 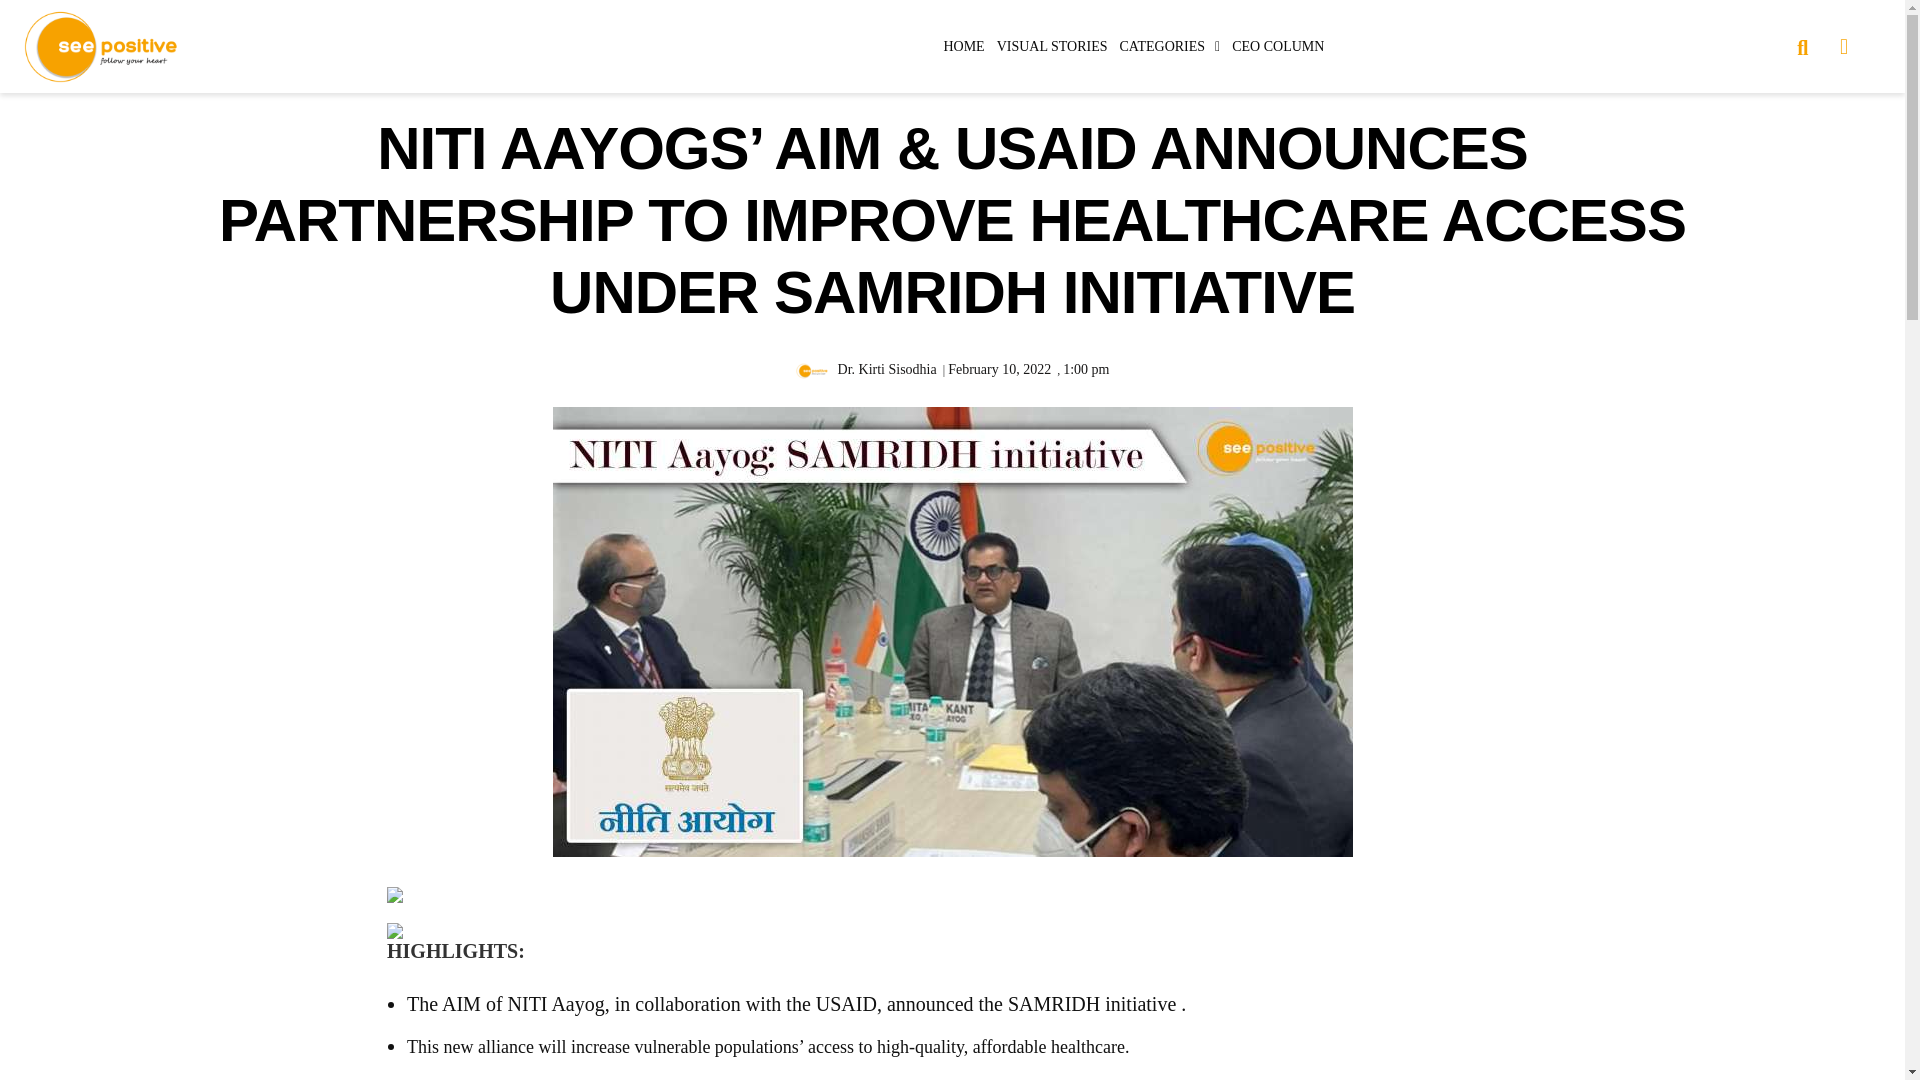 I want to click on Advertisement, so click(x=1706, y=988).